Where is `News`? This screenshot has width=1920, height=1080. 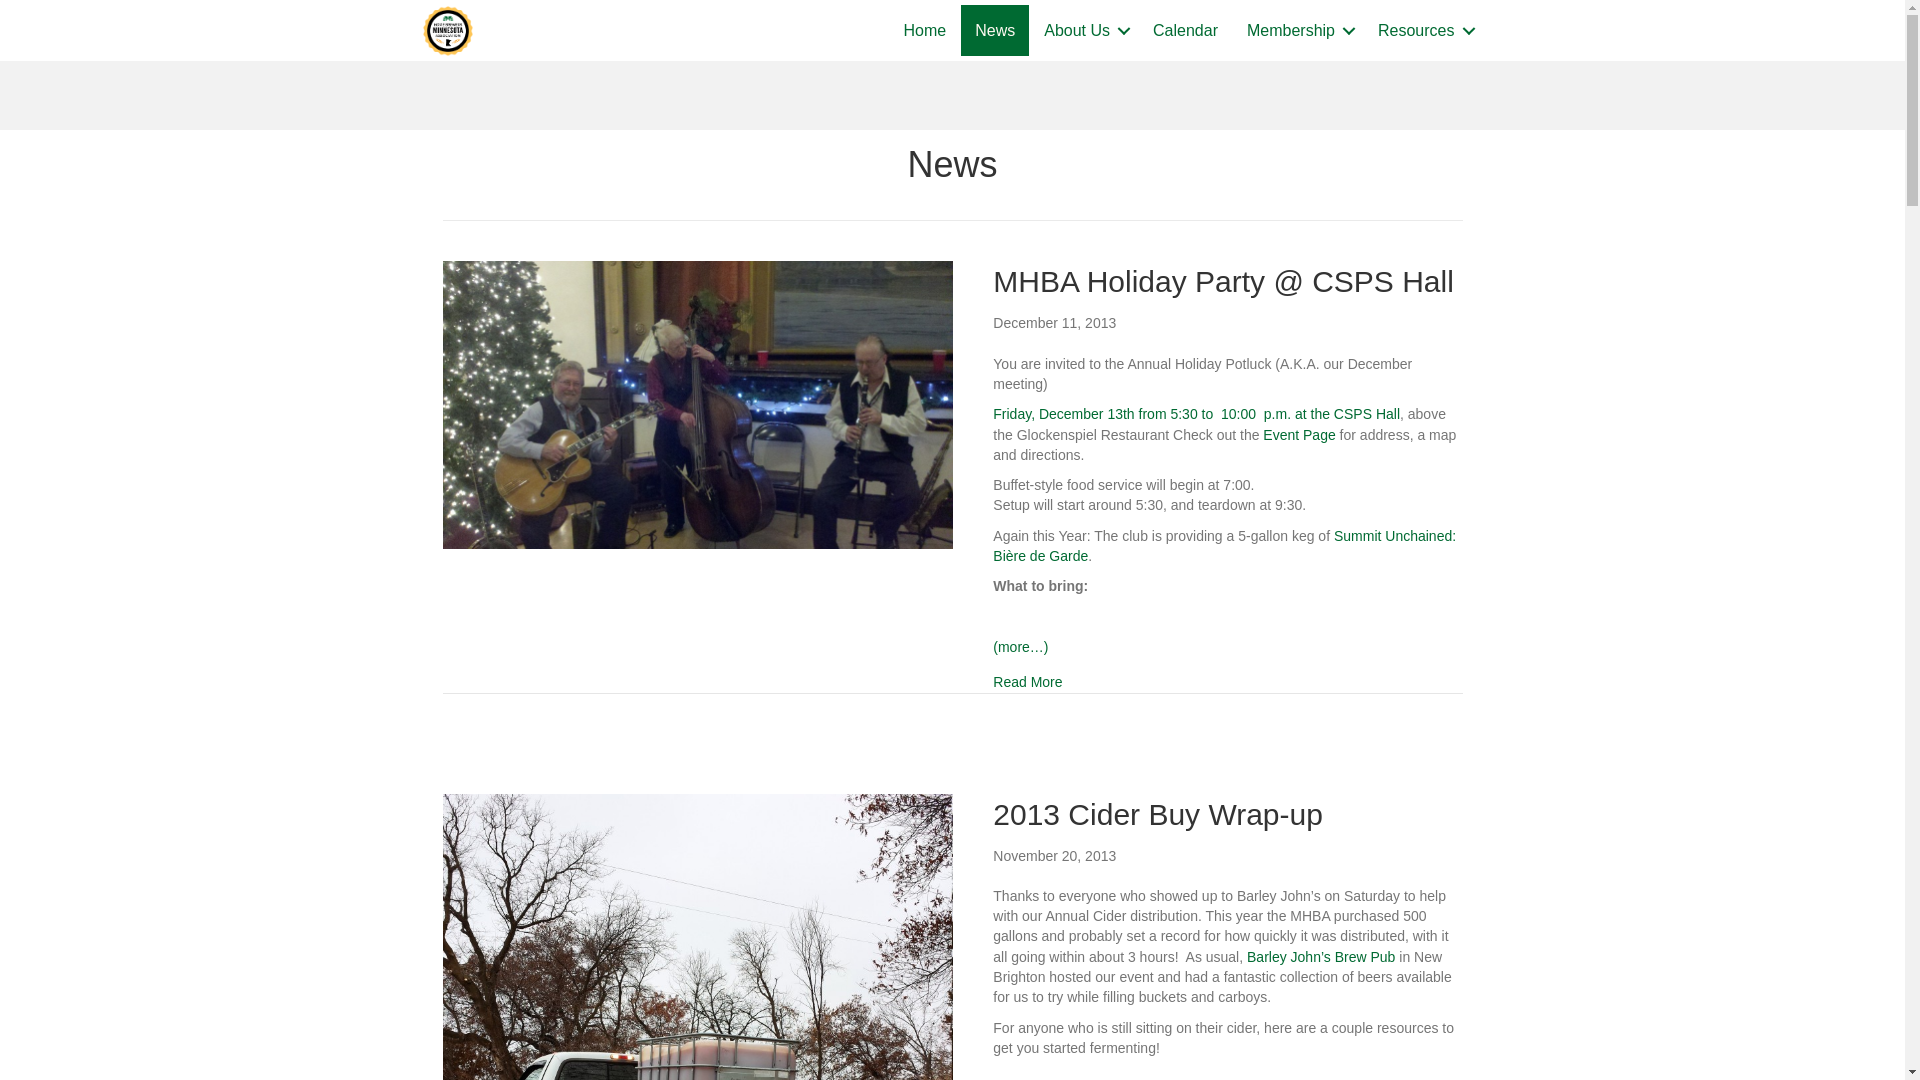 News is located at coordinates (995, 30).